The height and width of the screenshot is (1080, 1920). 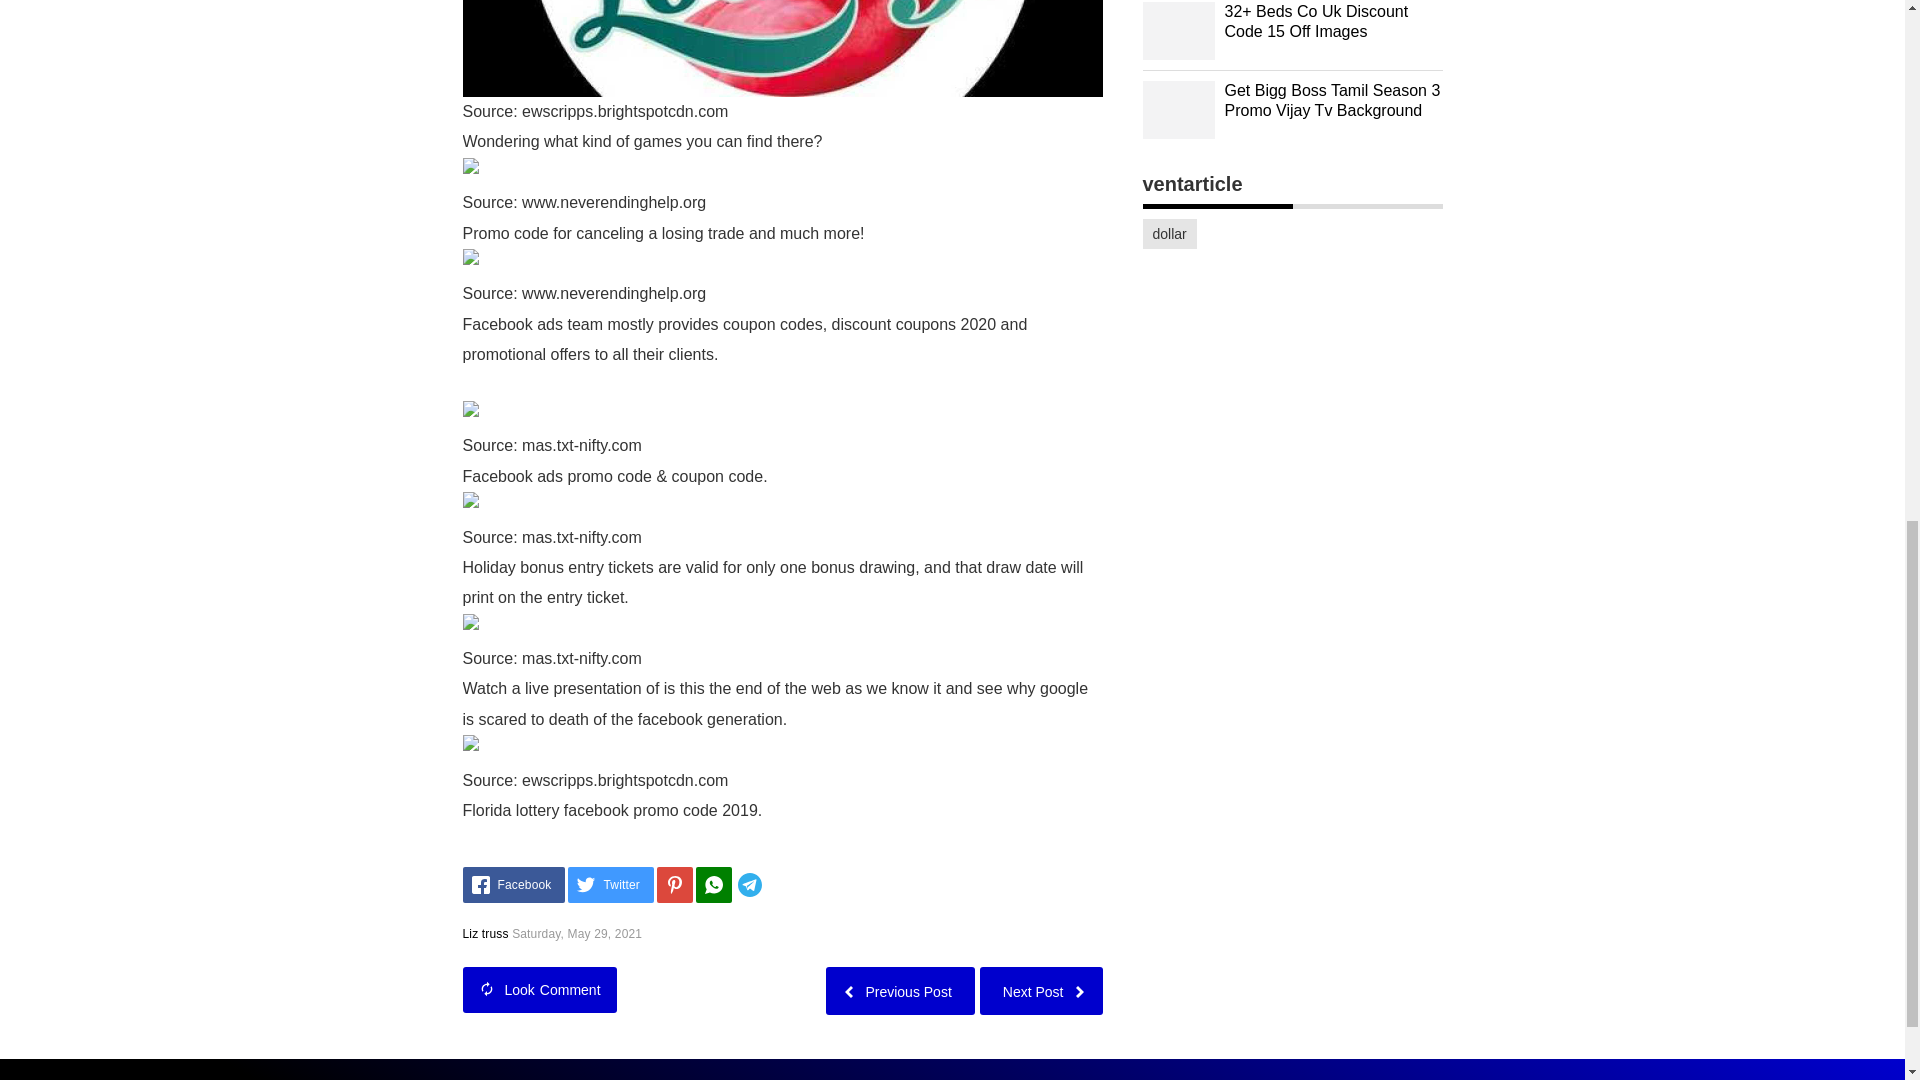 I want to click on Previous Post, so click(x=899, y=990).